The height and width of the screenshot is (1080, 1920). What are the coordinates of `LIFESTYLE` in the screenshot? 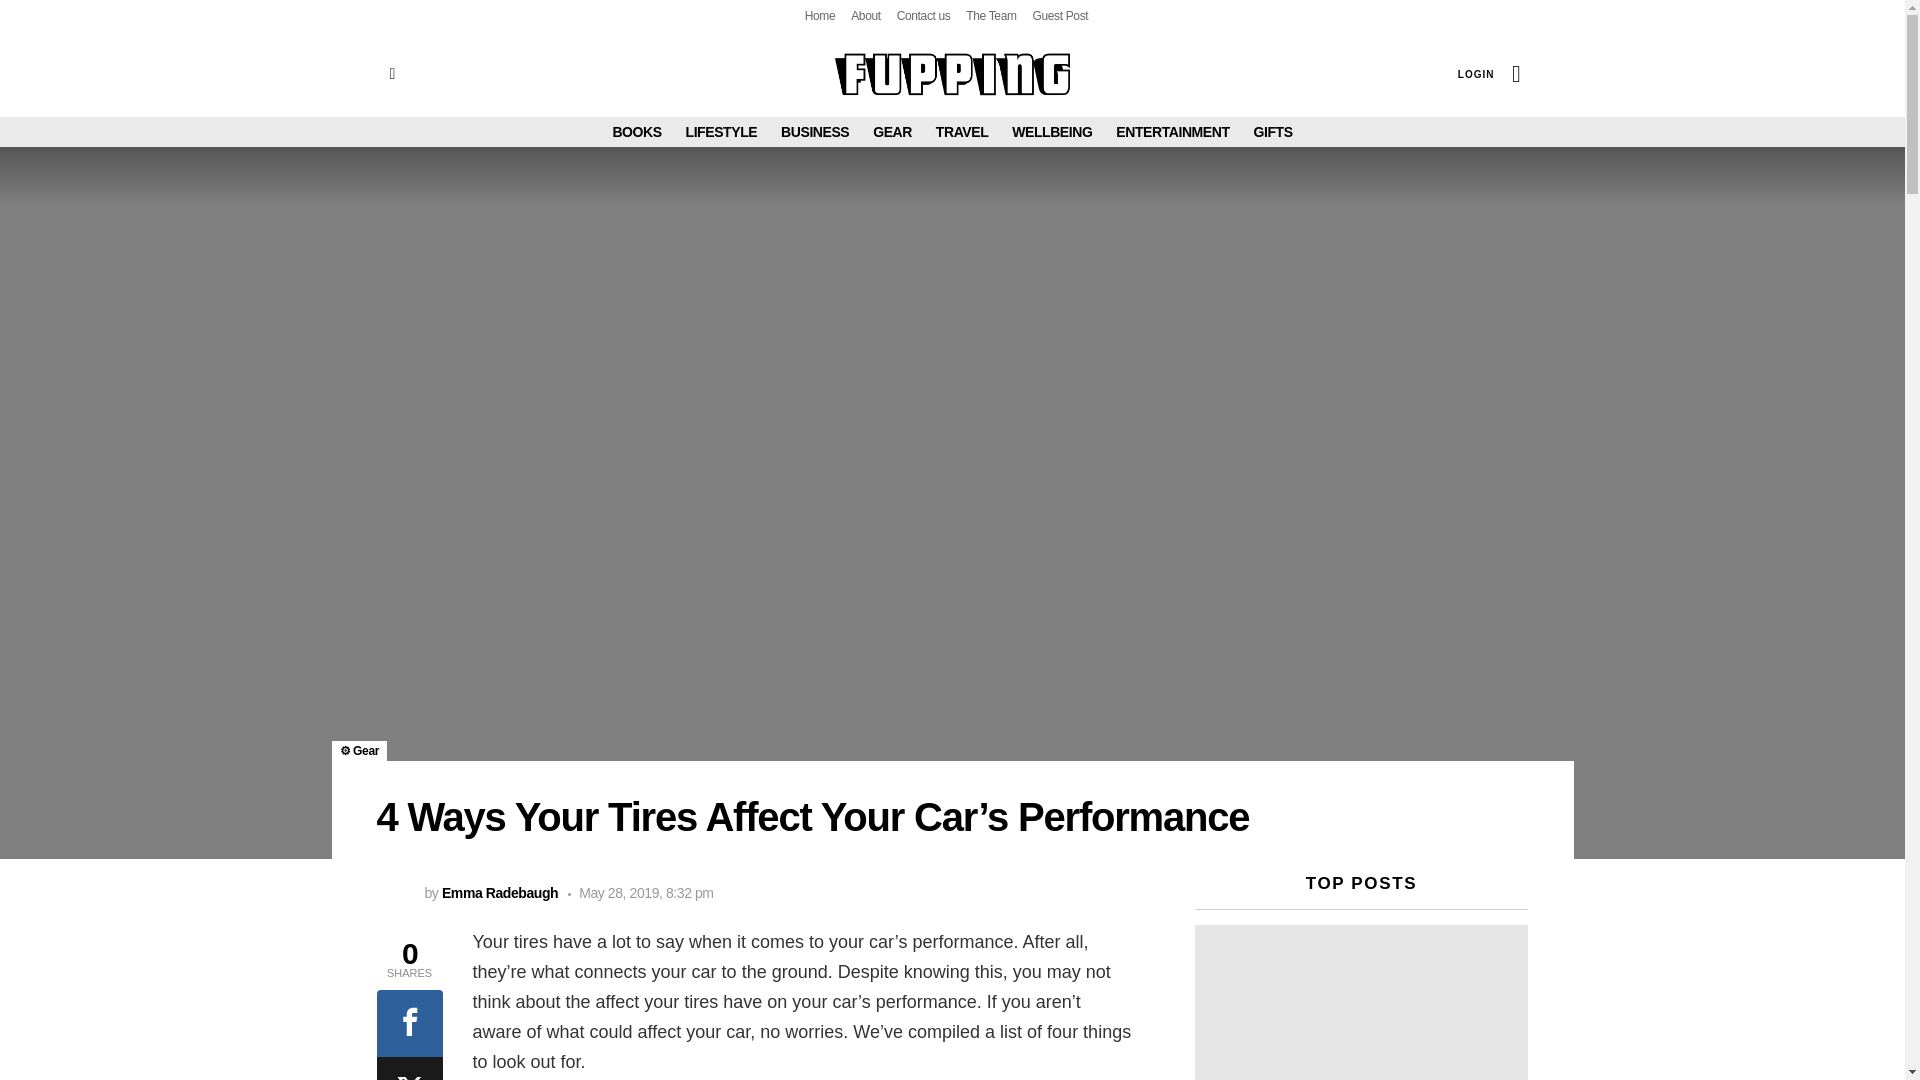 It's located at (722, 131).